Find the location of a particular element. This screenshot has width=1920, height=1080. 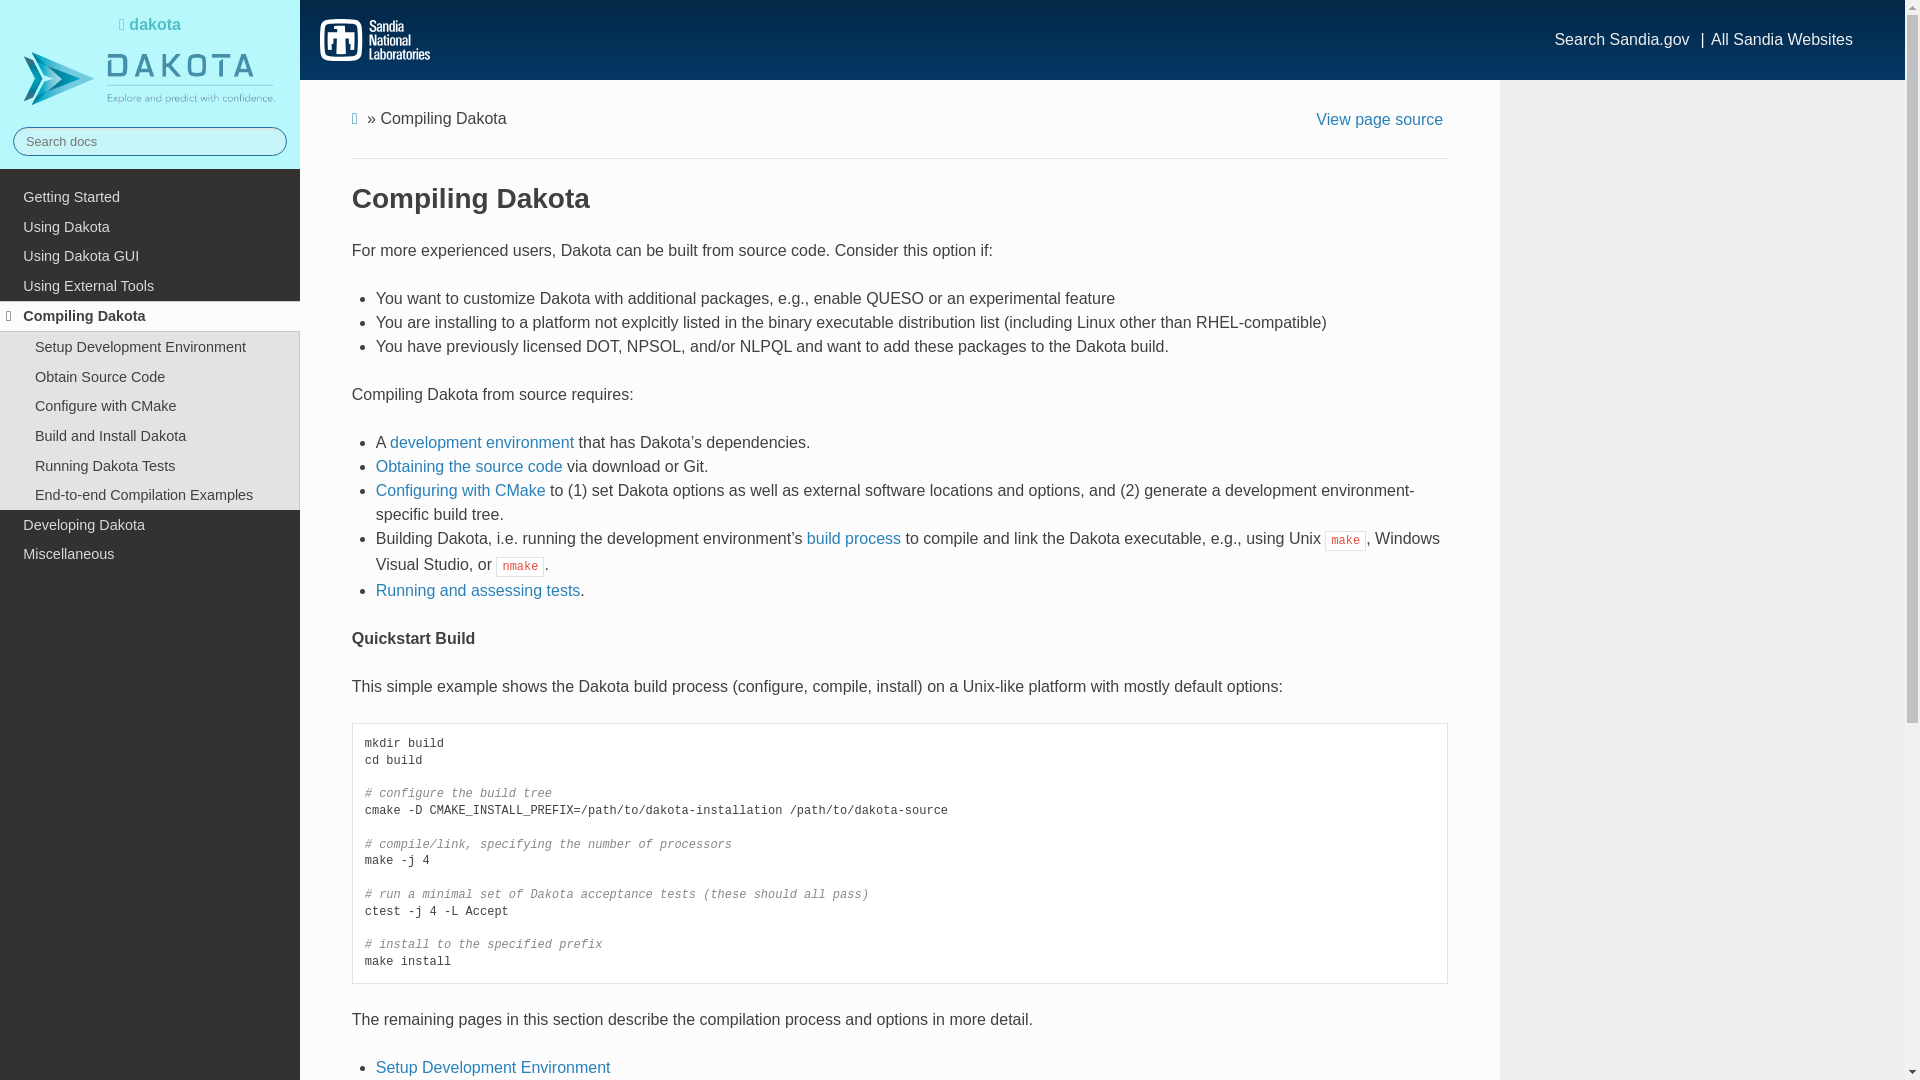

Using External Tools is located at coordinates (150, 286).